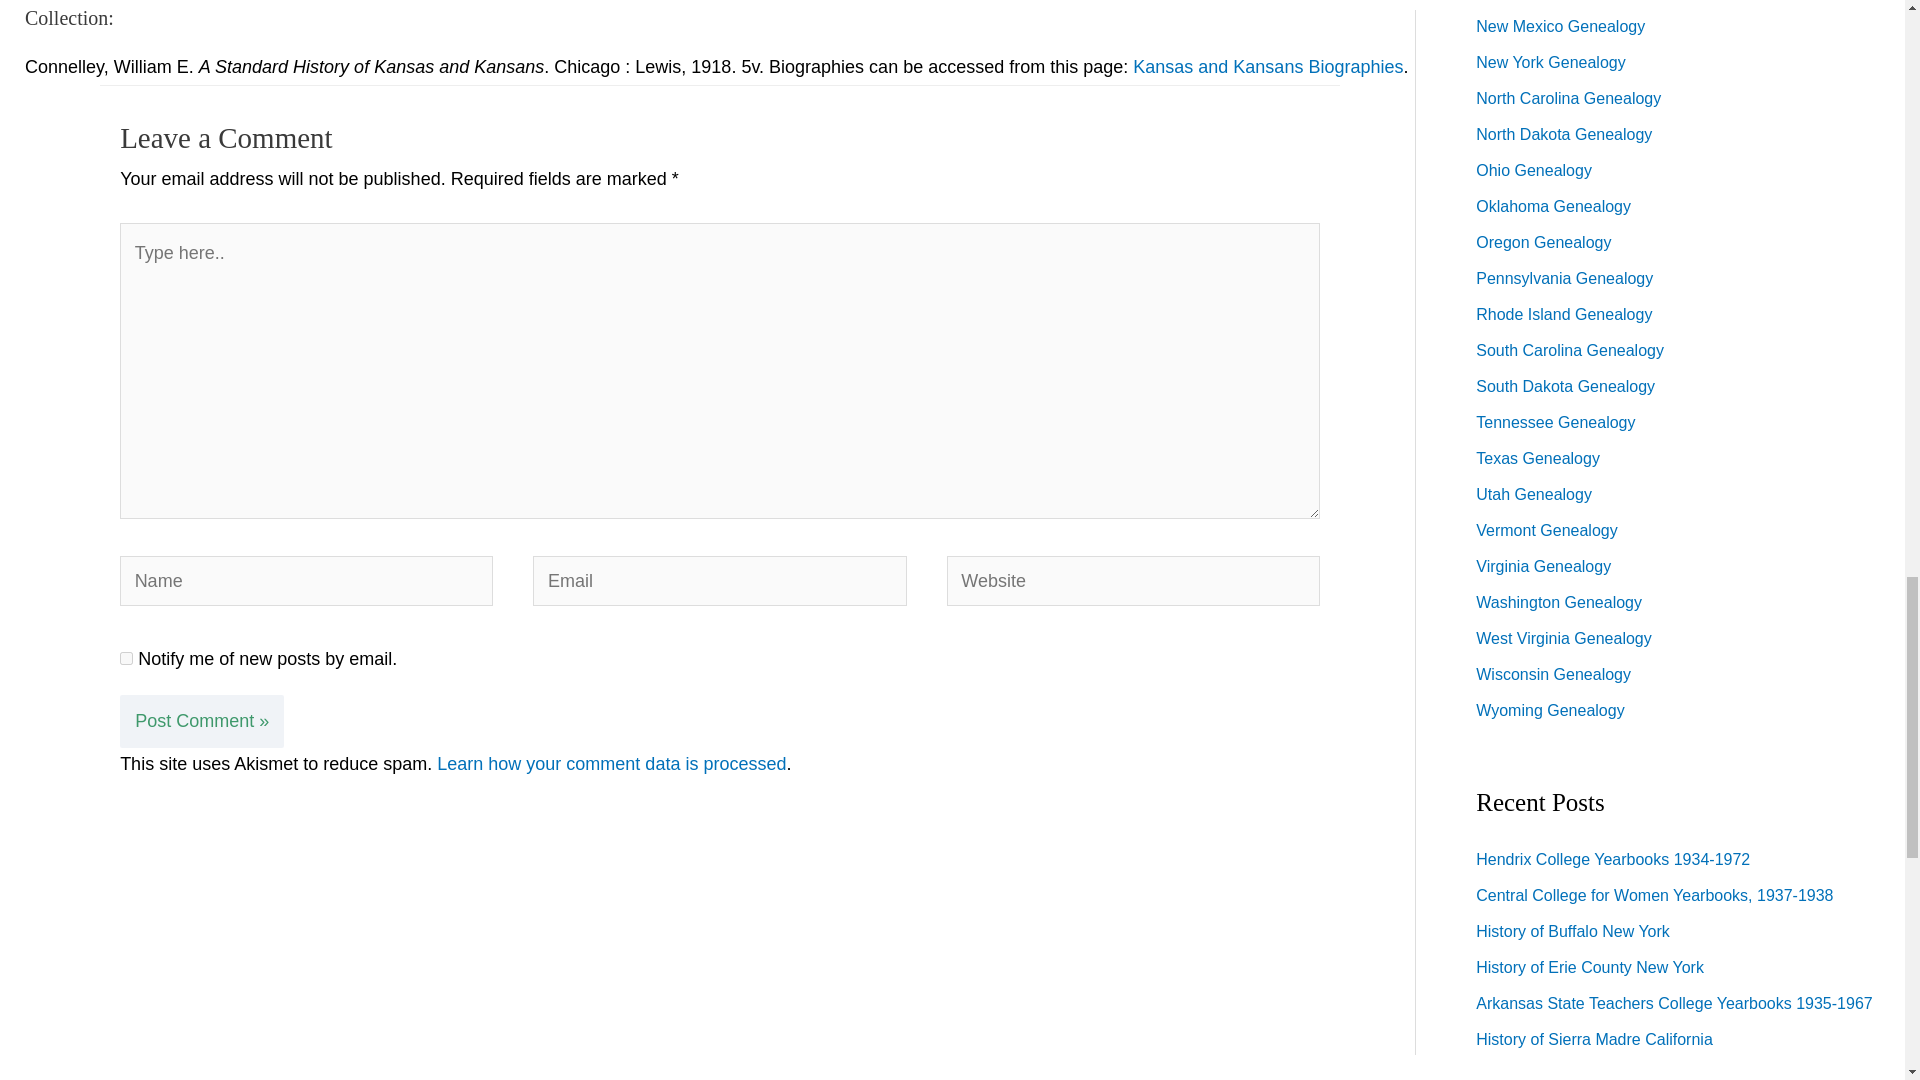  Describe the element at coordinates (1268, 66) in the screenshot. I see `Kansas and Kansans Biographies` at that location.